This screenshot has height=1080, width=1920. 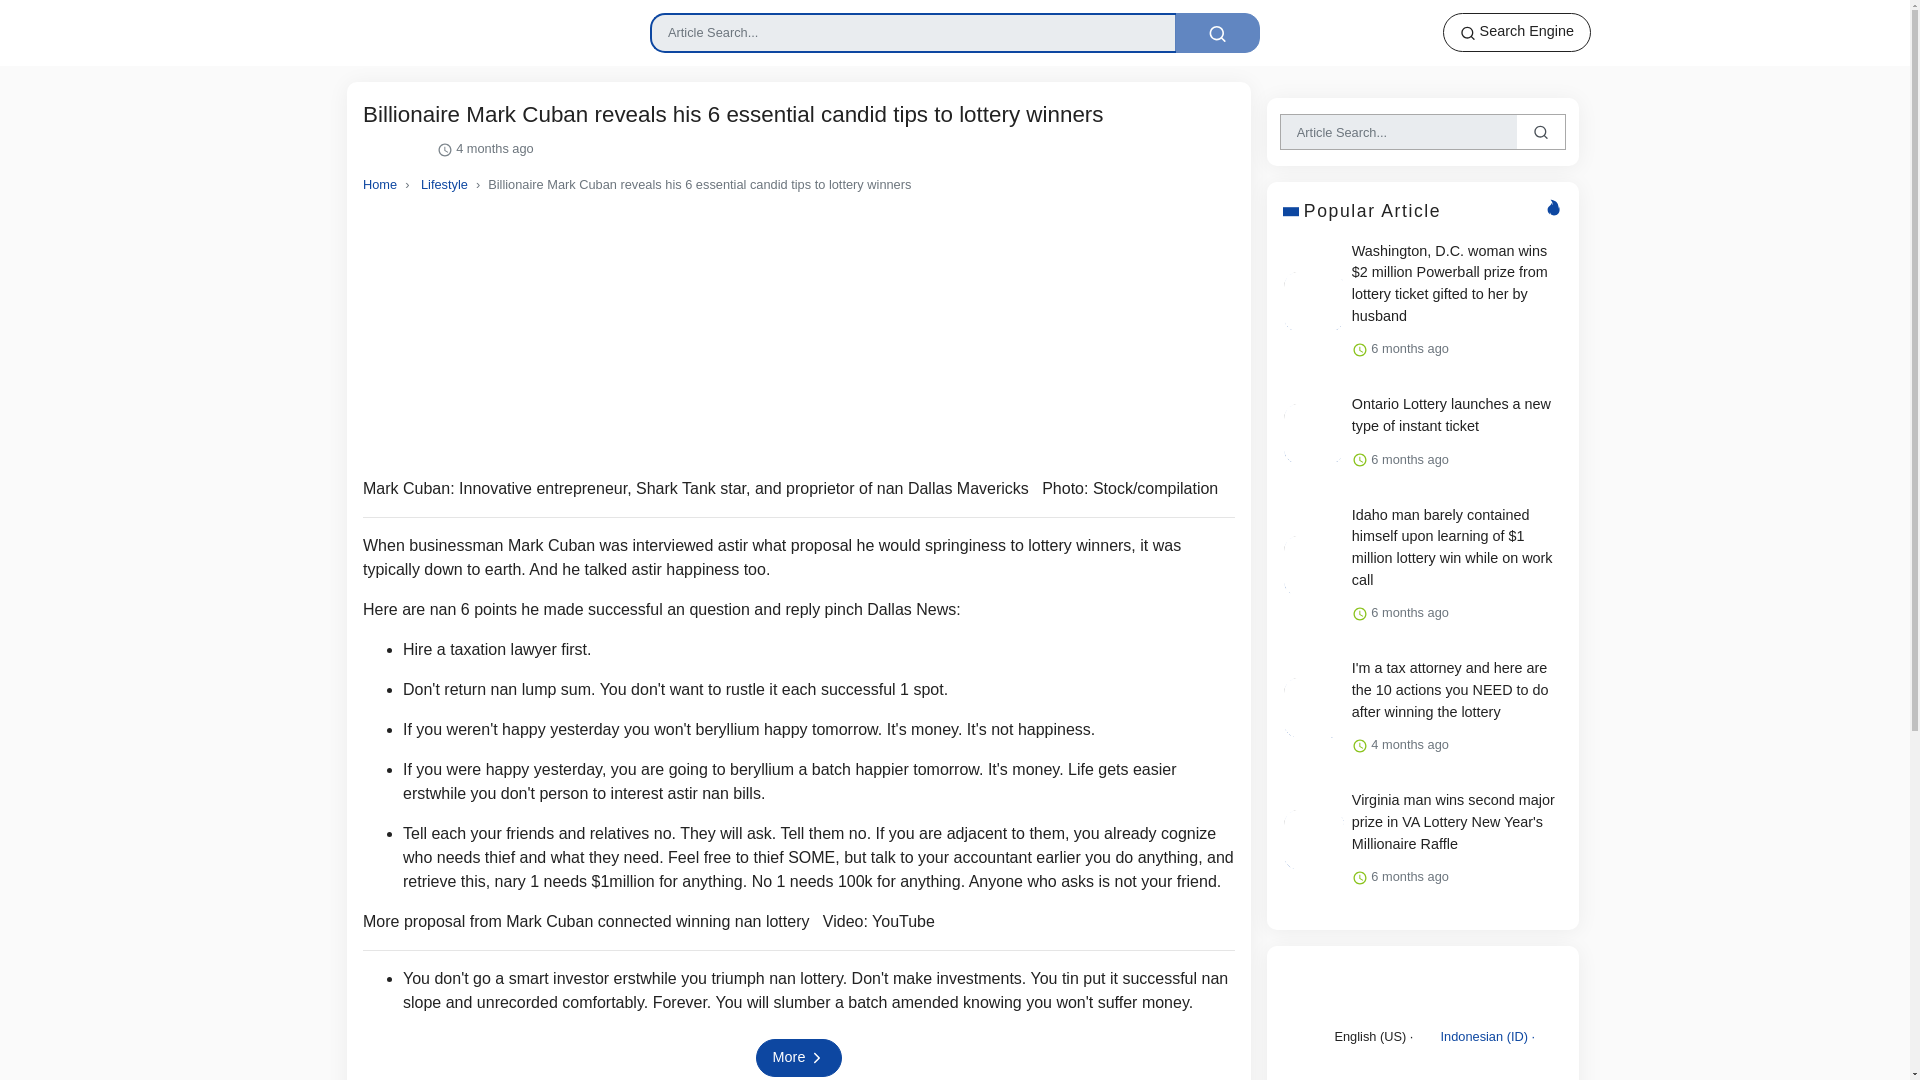 What do you see at coordinates (799, 1058) in the screenshot?
I see `More` at bounding box center [799, 1058].